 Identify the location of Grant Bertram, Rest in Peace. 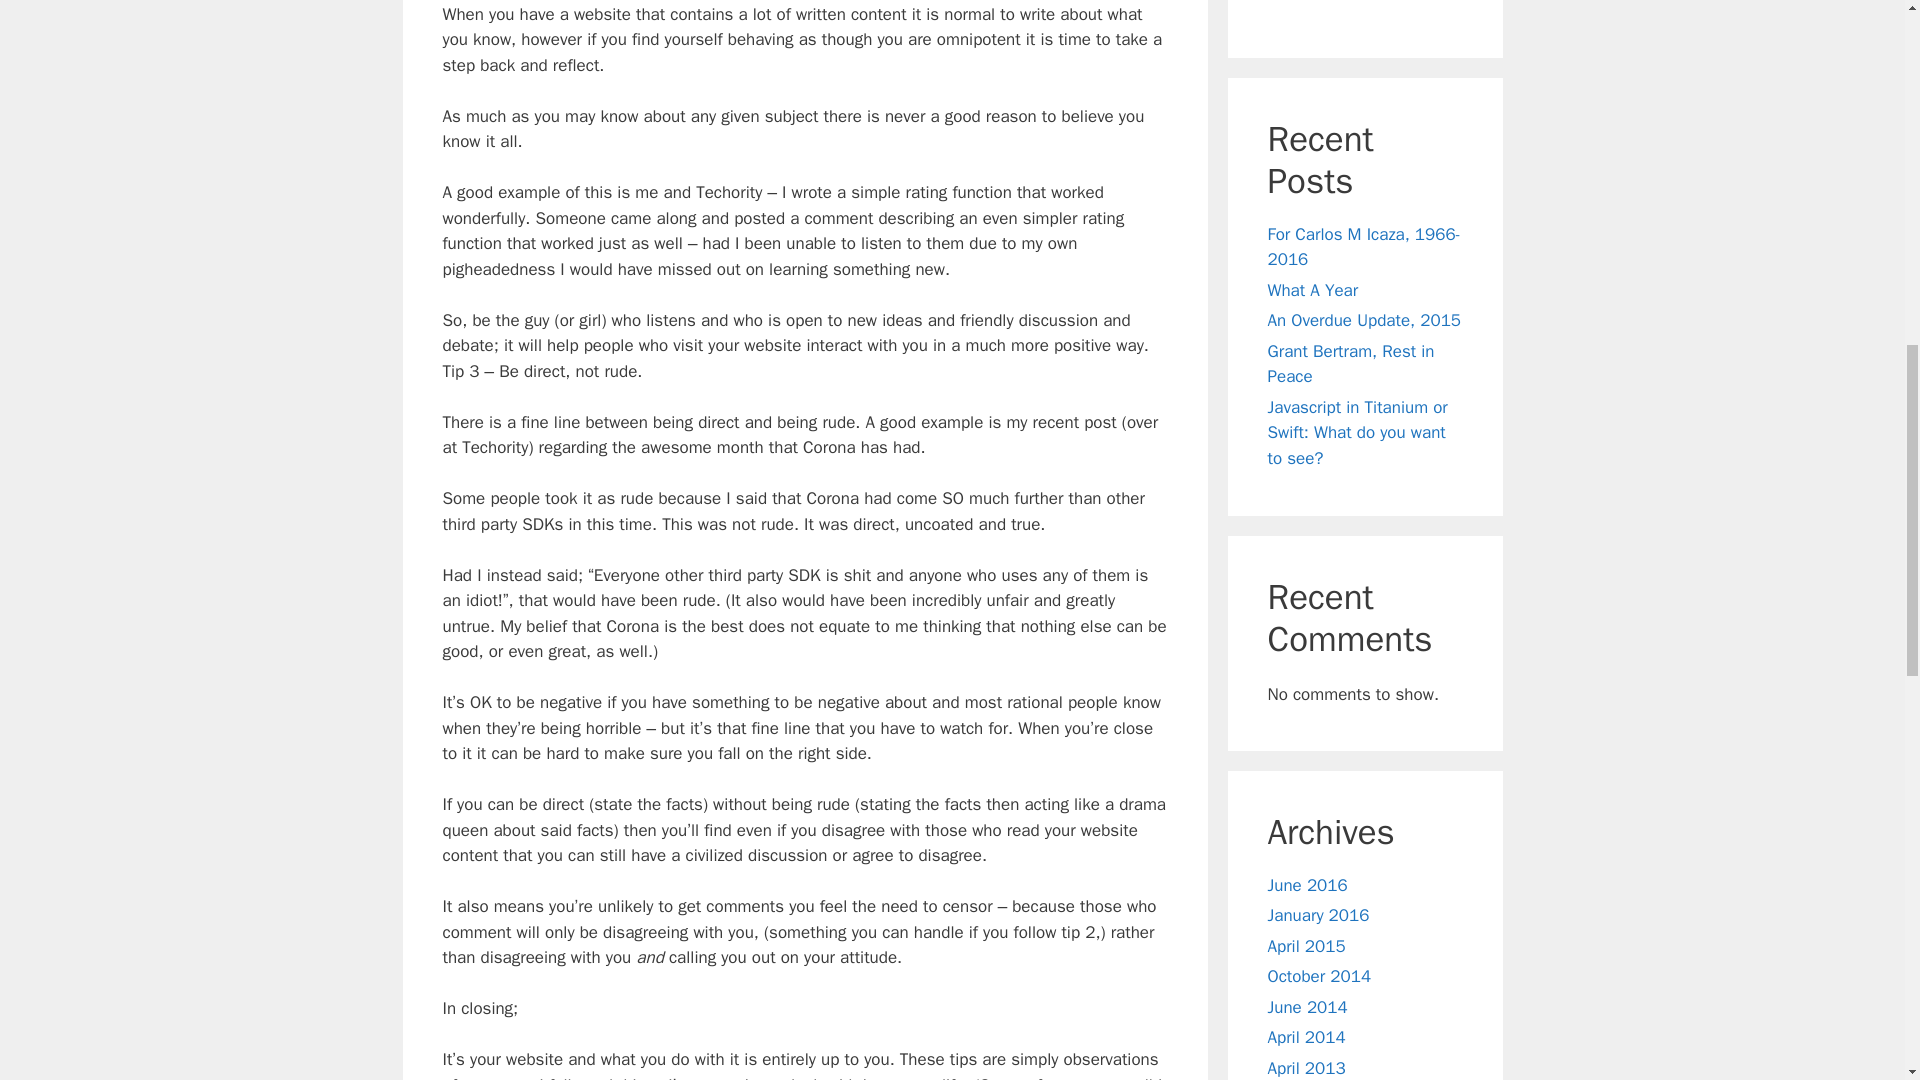
(1350, 364).